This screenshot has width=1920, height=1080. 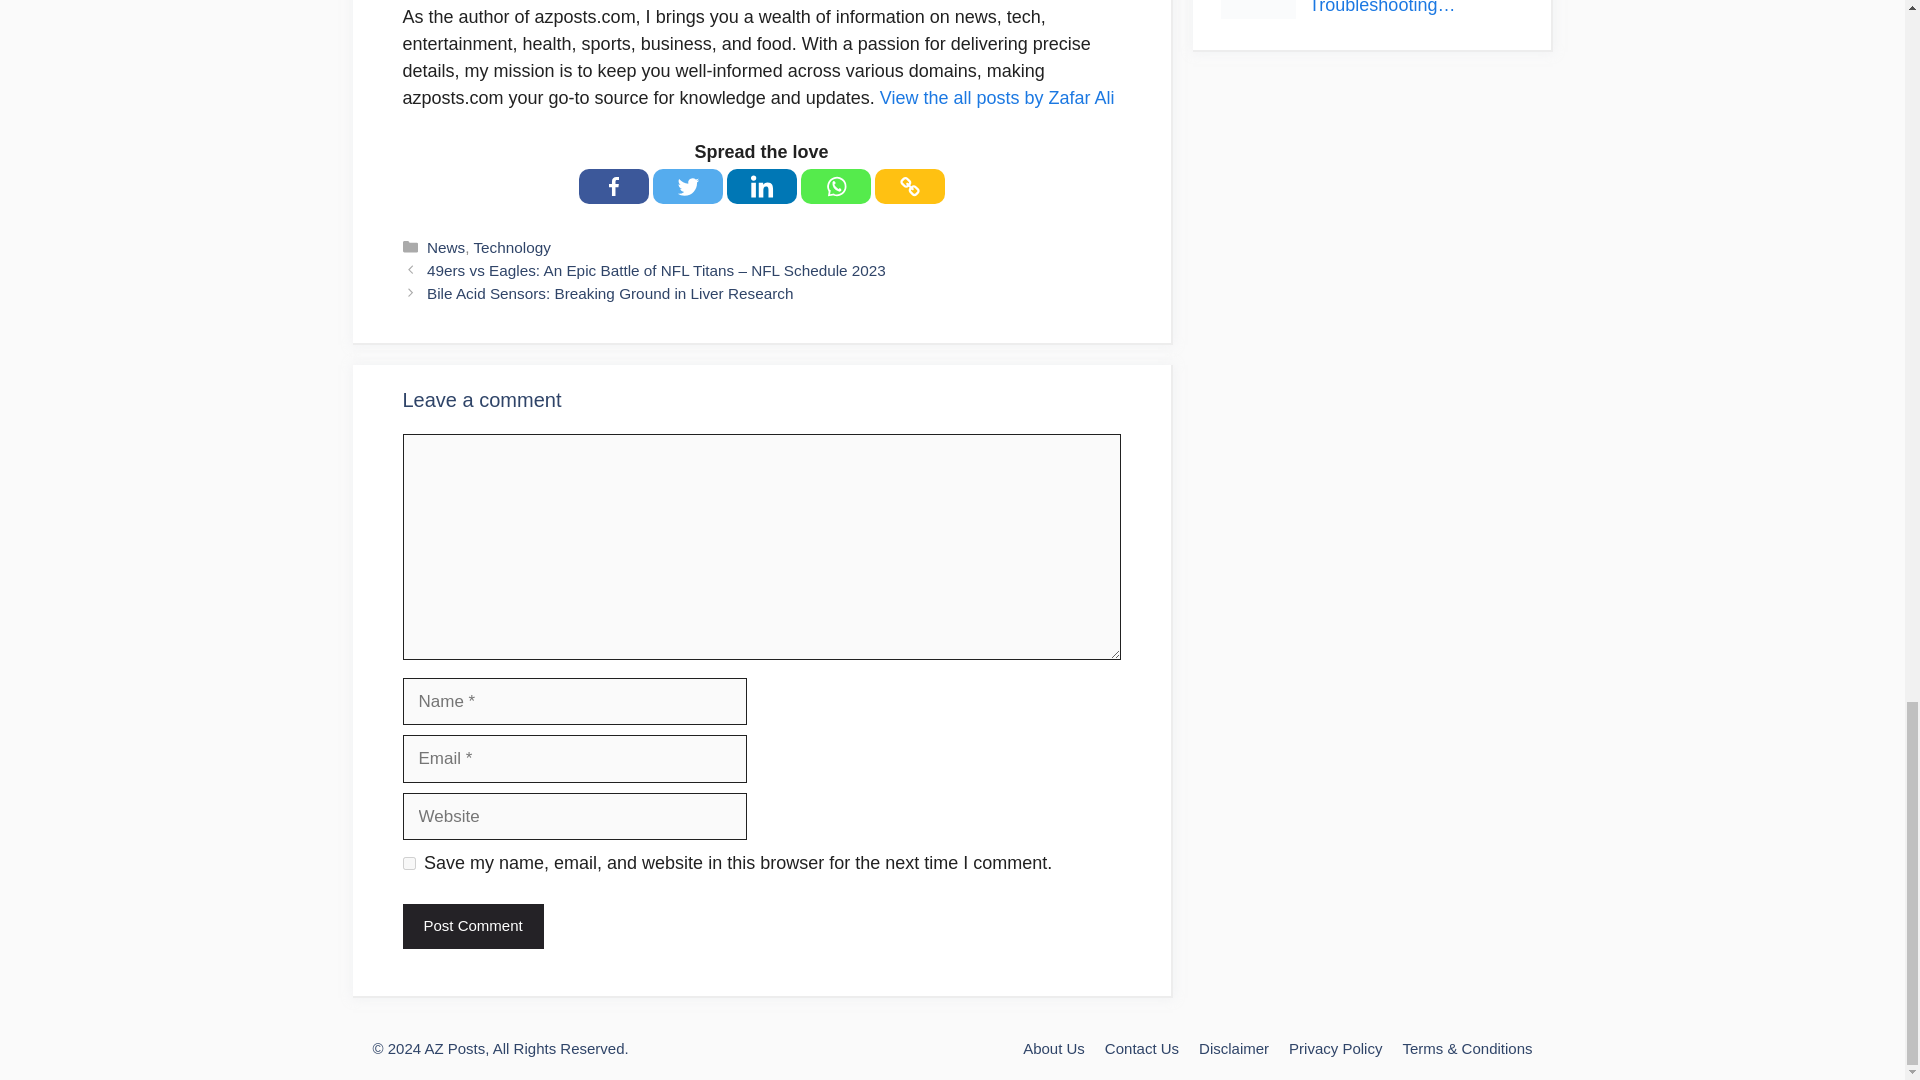 What do you see at coordinates (834, 186) in the screenshot?
I see `Whatsapp` at bounding box center [834, 186].